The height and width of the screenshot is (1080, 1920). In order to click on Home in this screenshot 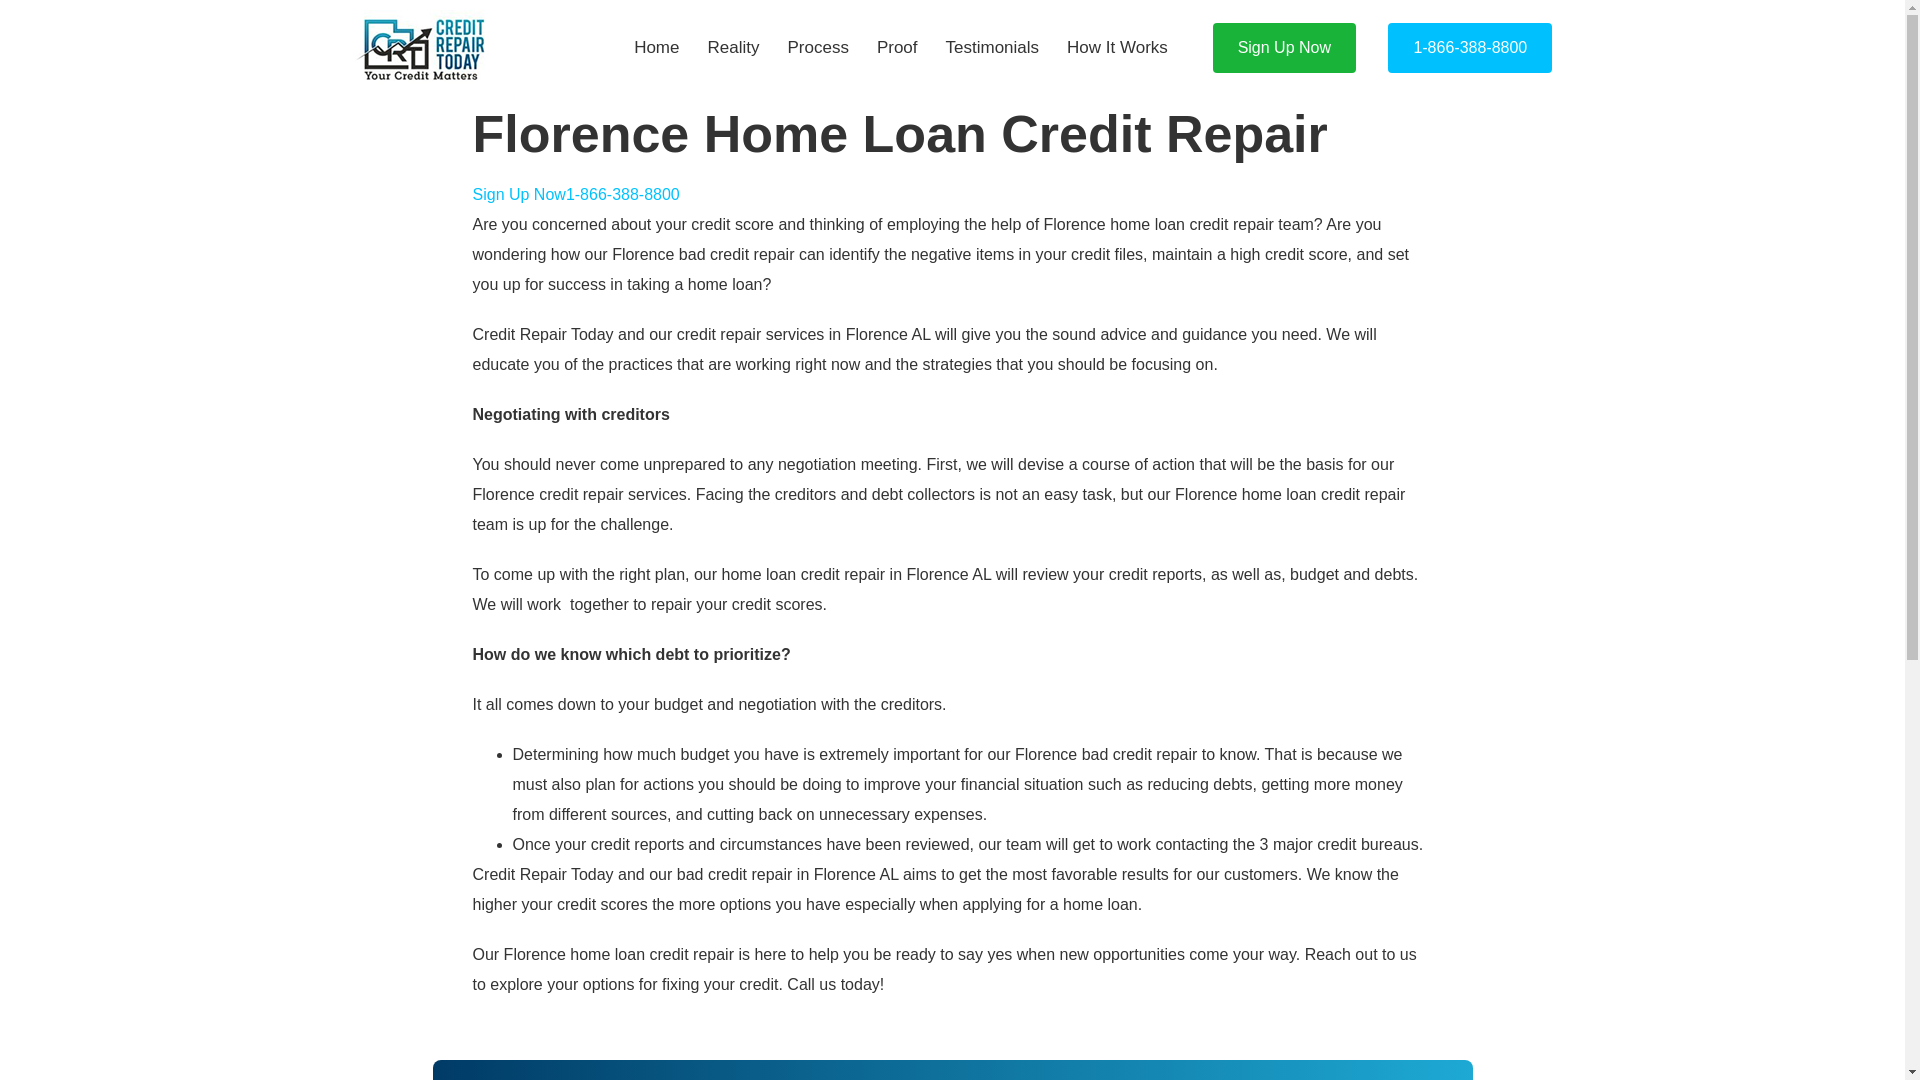, I will do `click(656, 48)`.